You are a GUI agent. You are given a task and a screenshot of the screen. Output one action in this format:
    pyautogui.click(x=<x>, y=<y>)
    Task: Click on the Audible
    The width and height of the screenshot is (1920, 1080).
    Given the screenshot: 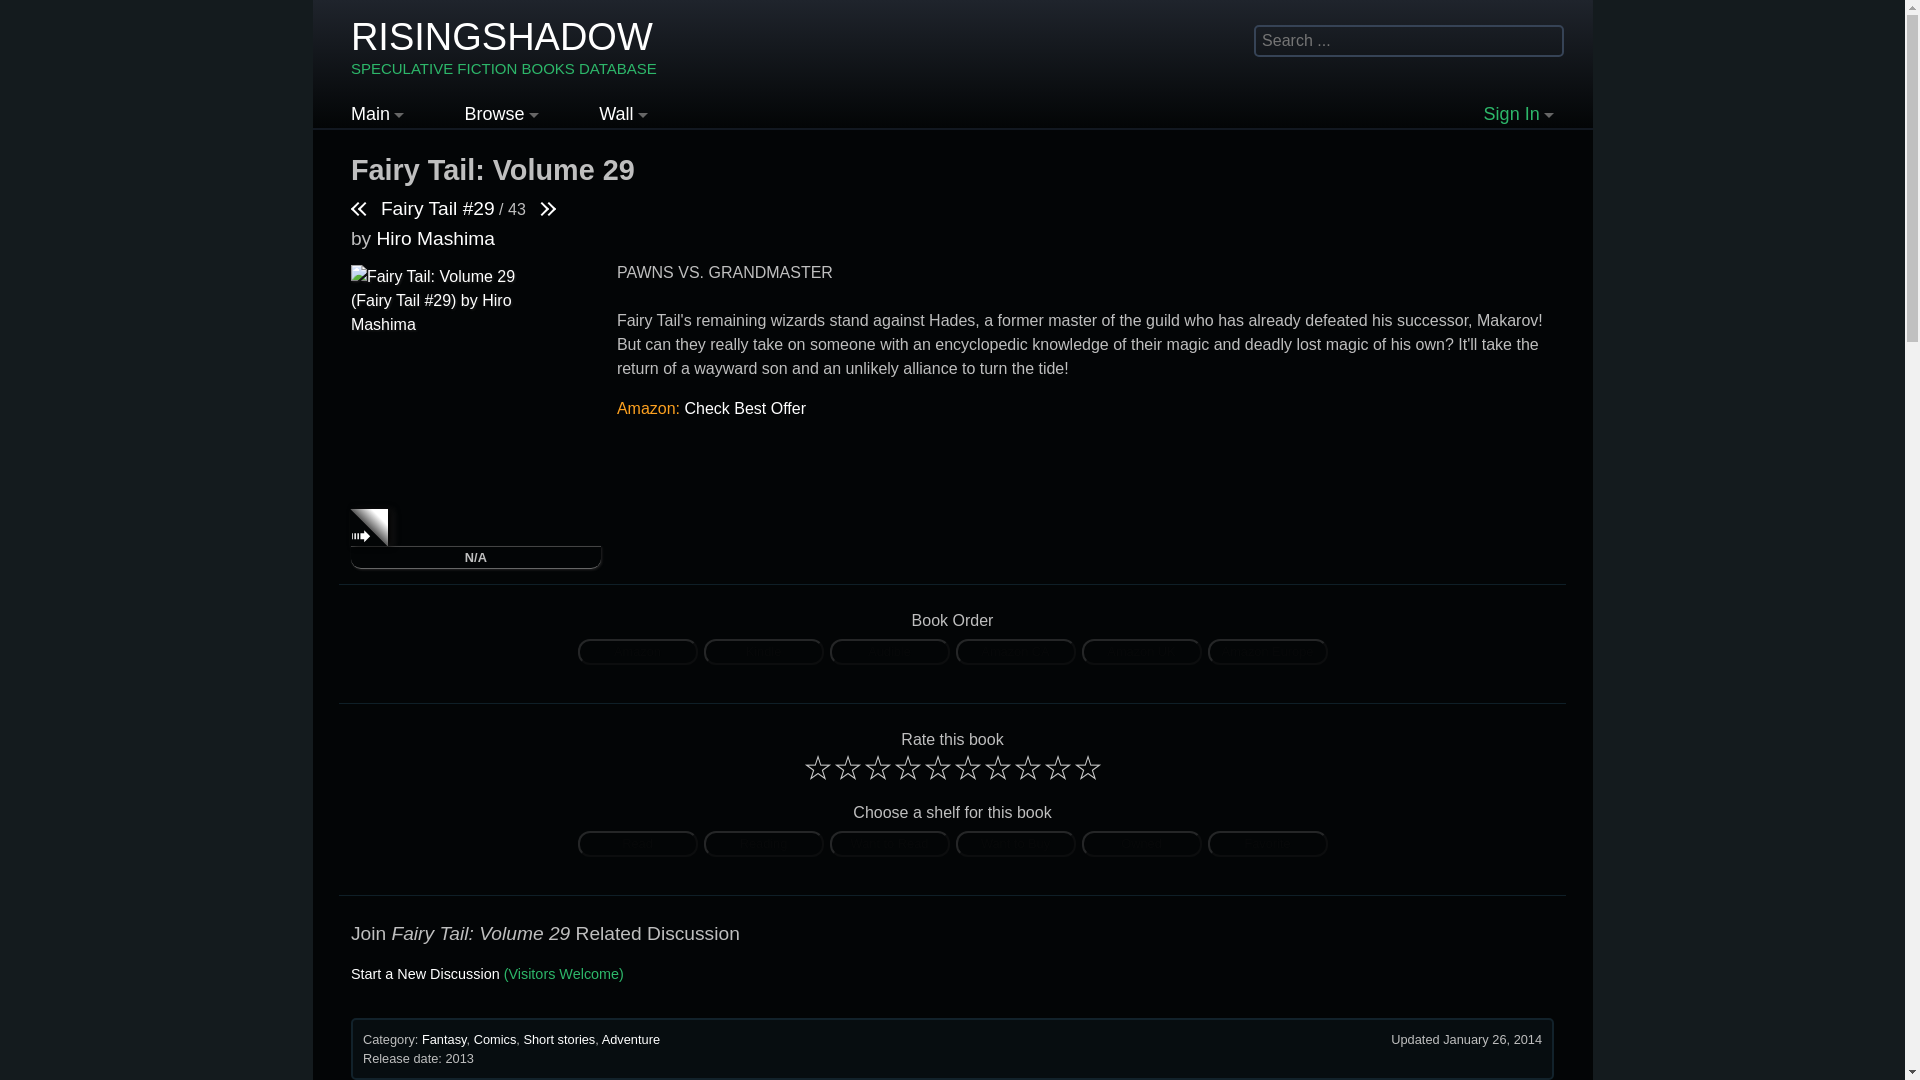 What is the action you would take?
    pyautogui.click(x=888, y=650)
    